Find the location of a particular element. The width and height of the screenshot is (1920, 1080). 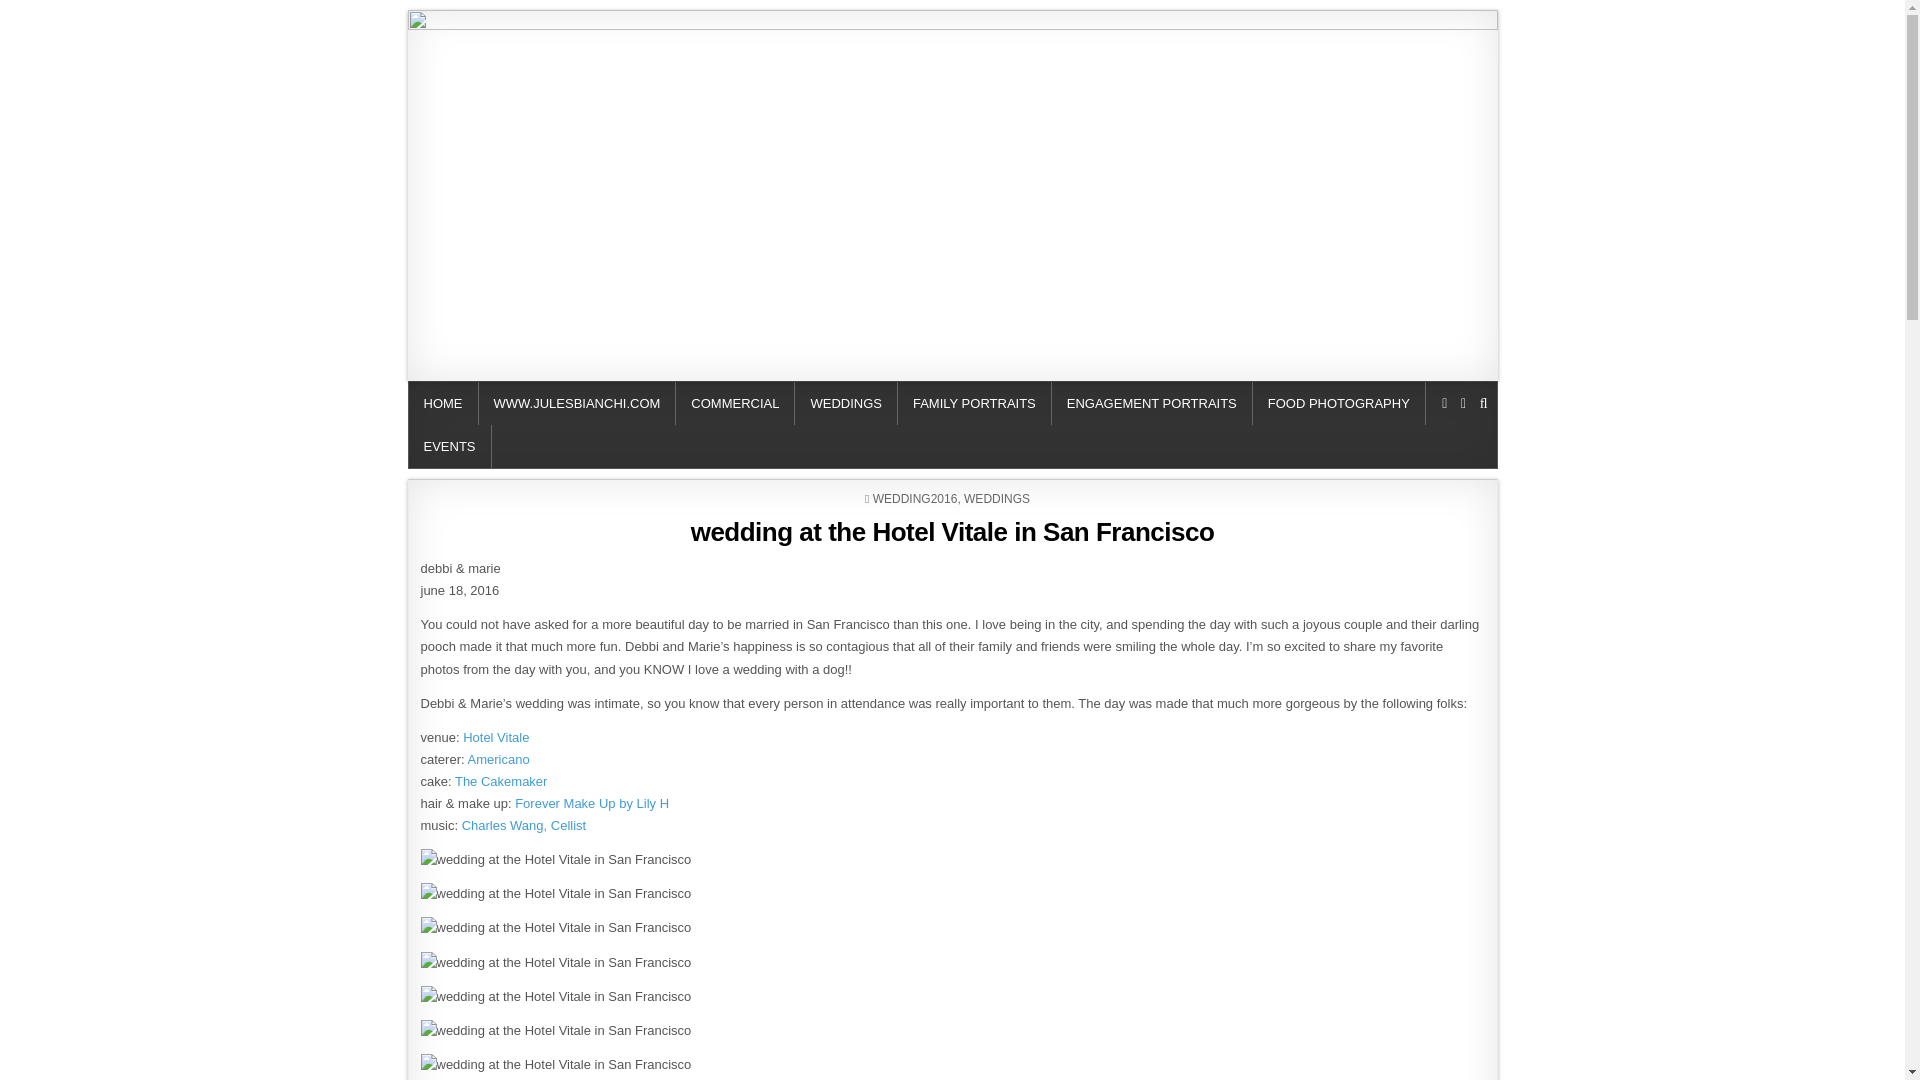

The Cakemaker is located at coordinates (501, 782).